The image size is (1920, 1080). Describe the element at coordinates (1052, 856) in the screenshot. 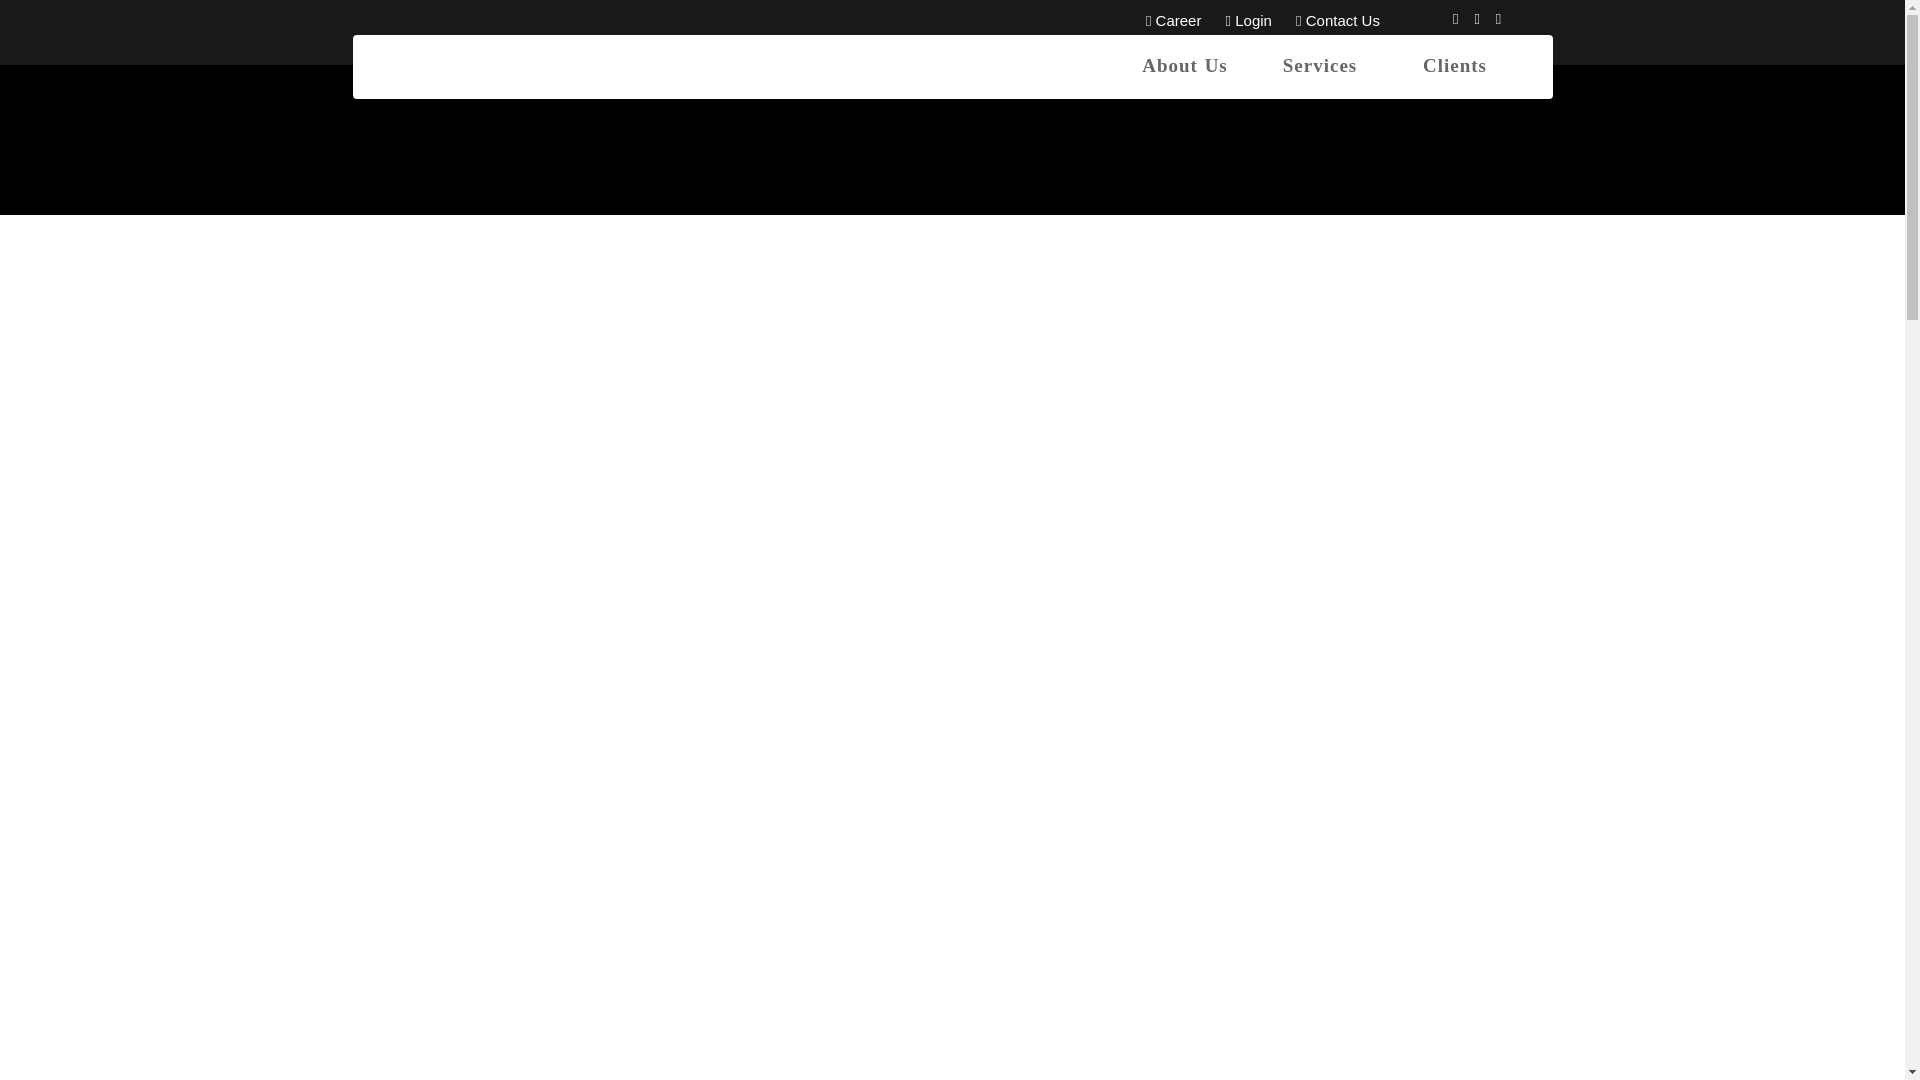

I see `Foresight Household Panel` at that location.